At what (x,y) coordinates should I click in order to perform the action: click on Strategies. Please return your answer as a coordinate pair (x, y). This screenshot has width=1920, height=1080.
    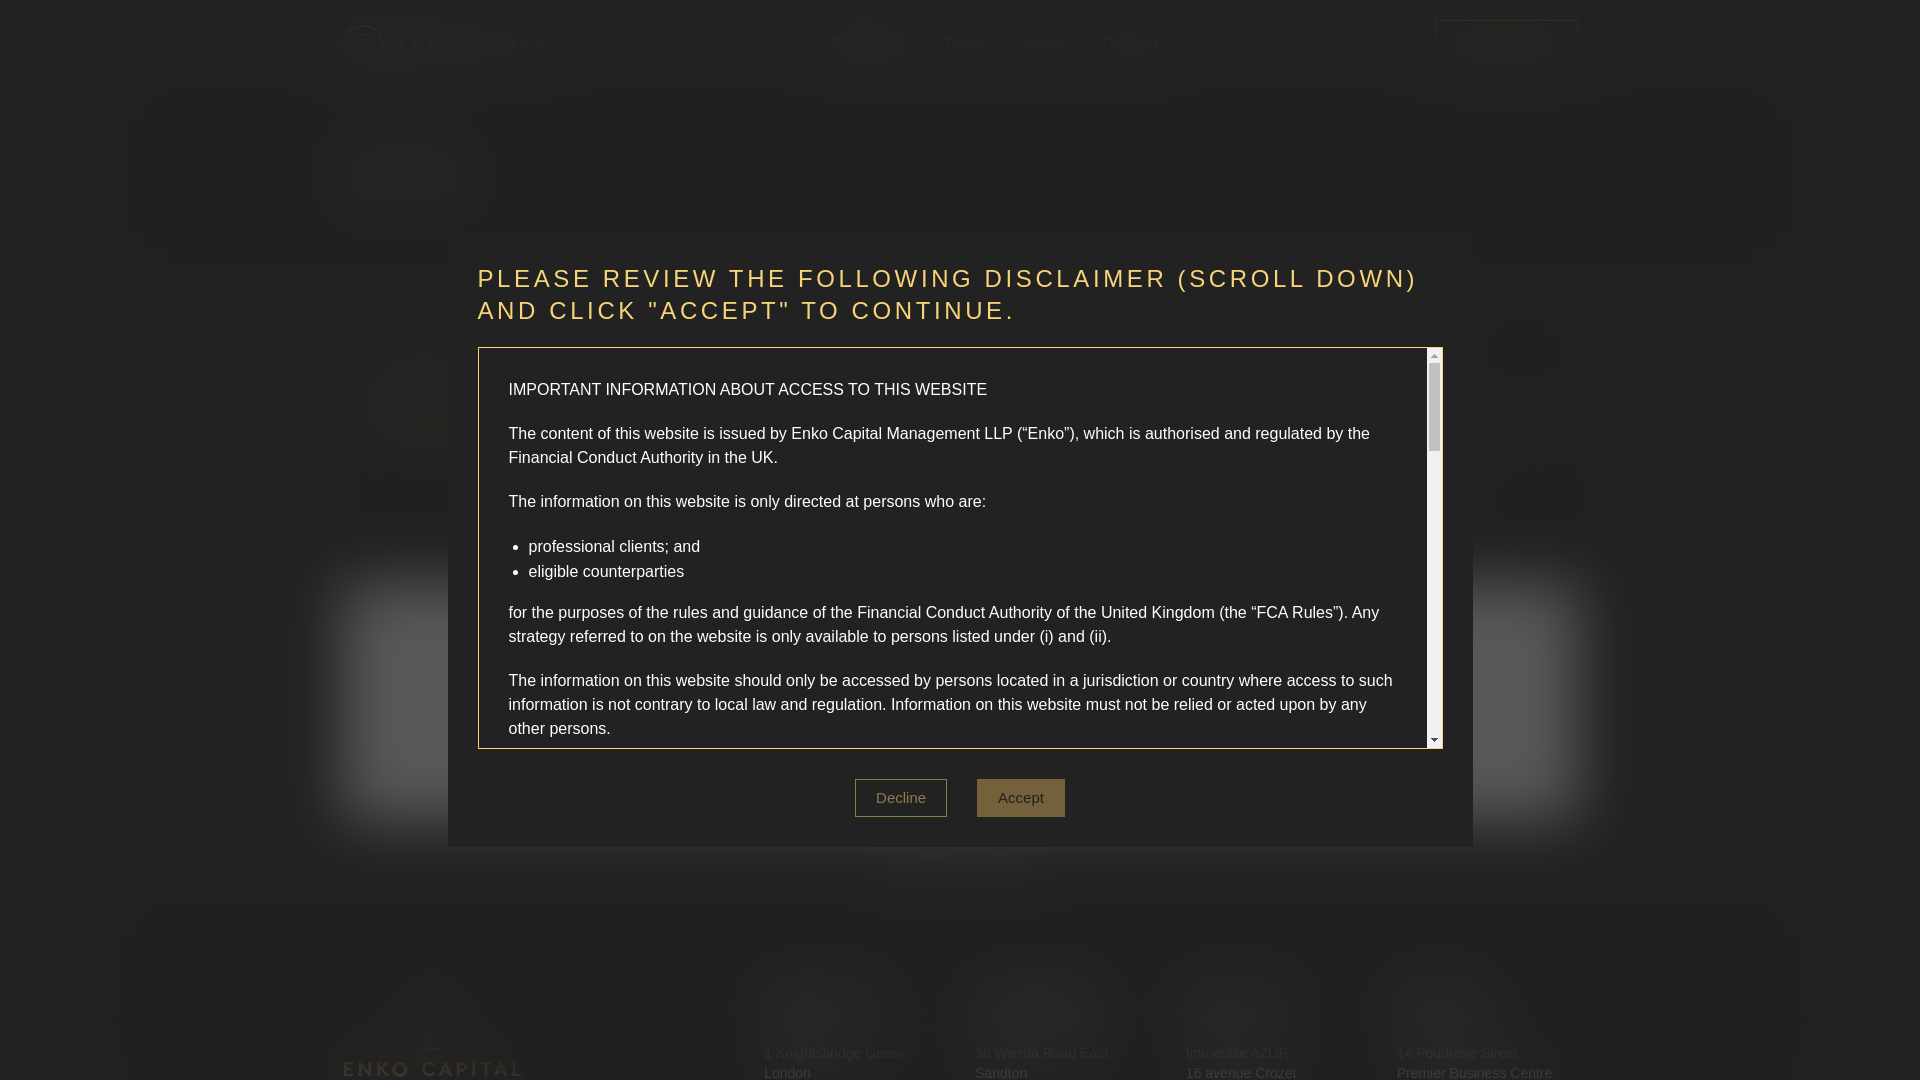
    Looking at the image, I should click on (866, 44).